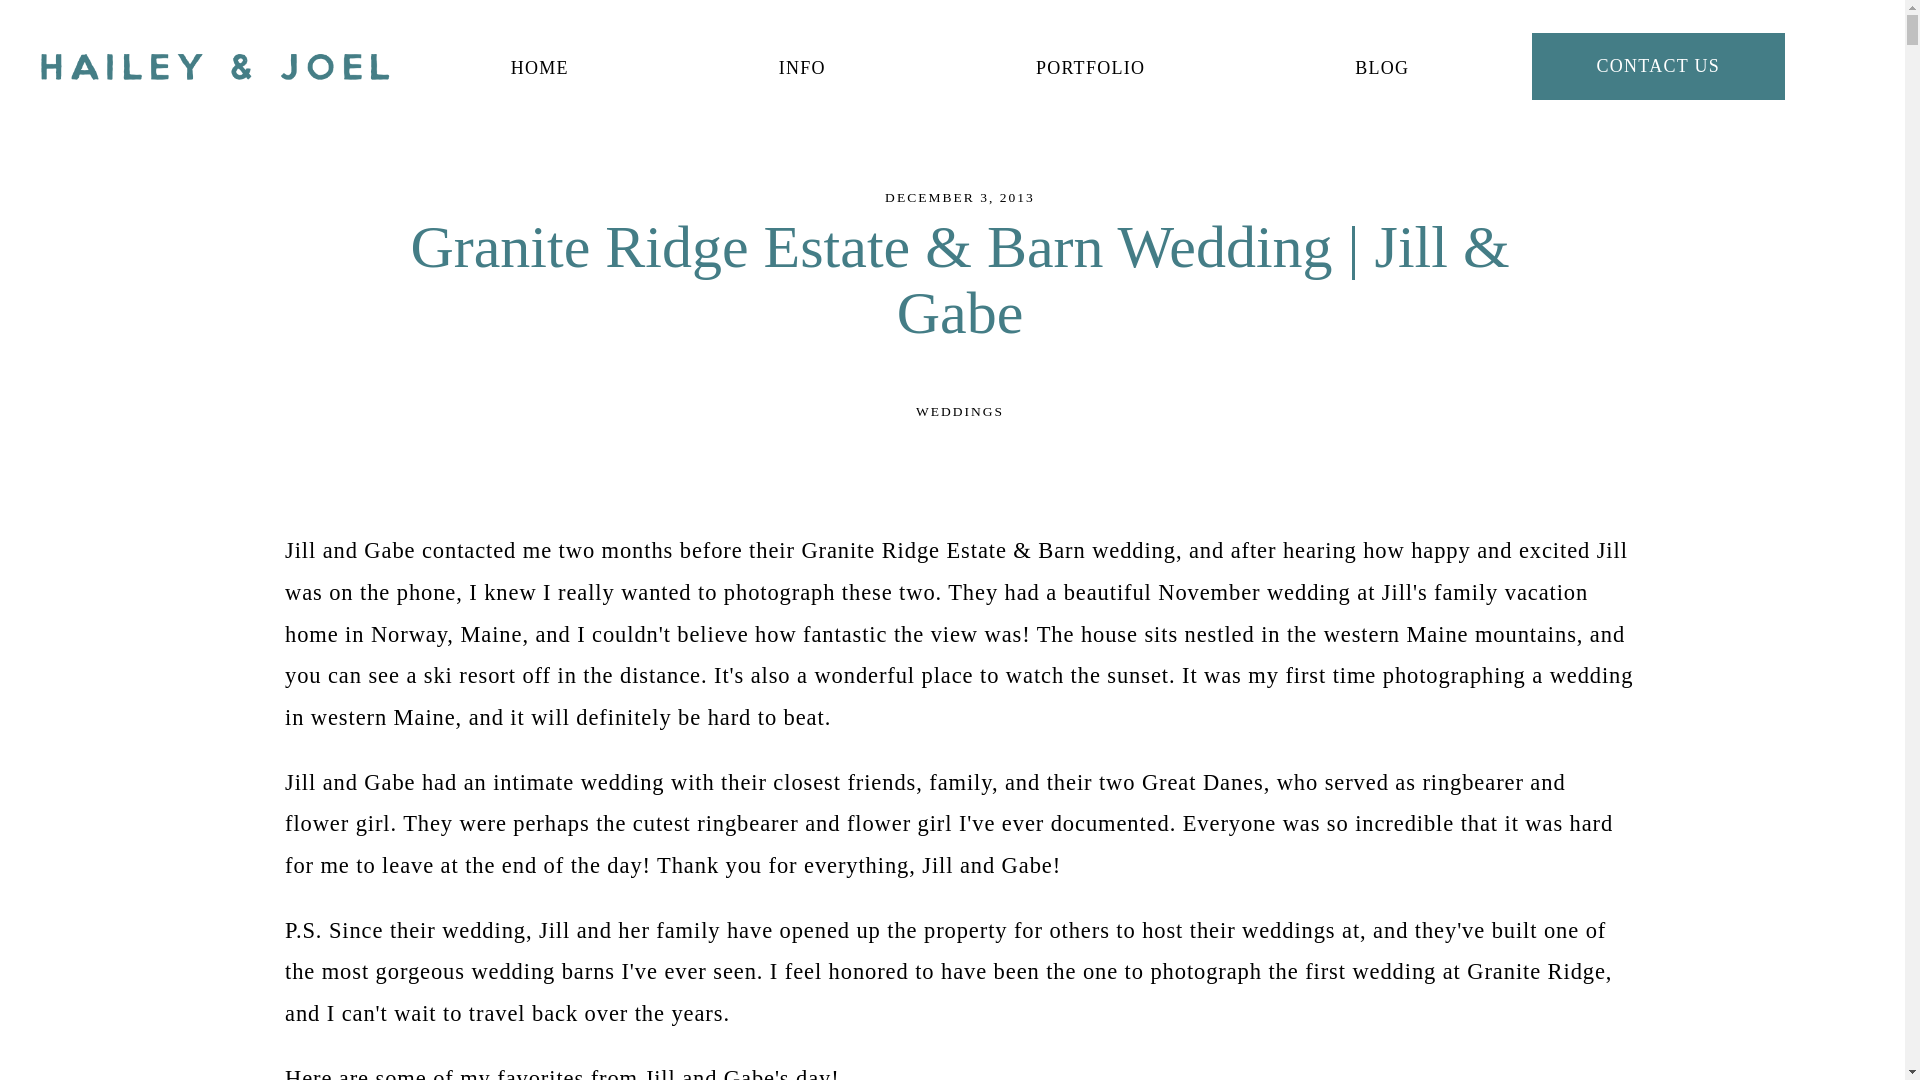 Image resolution: width=1920 pixels, height=1080 pixels. I want to click on INFO, so click(802, 68).